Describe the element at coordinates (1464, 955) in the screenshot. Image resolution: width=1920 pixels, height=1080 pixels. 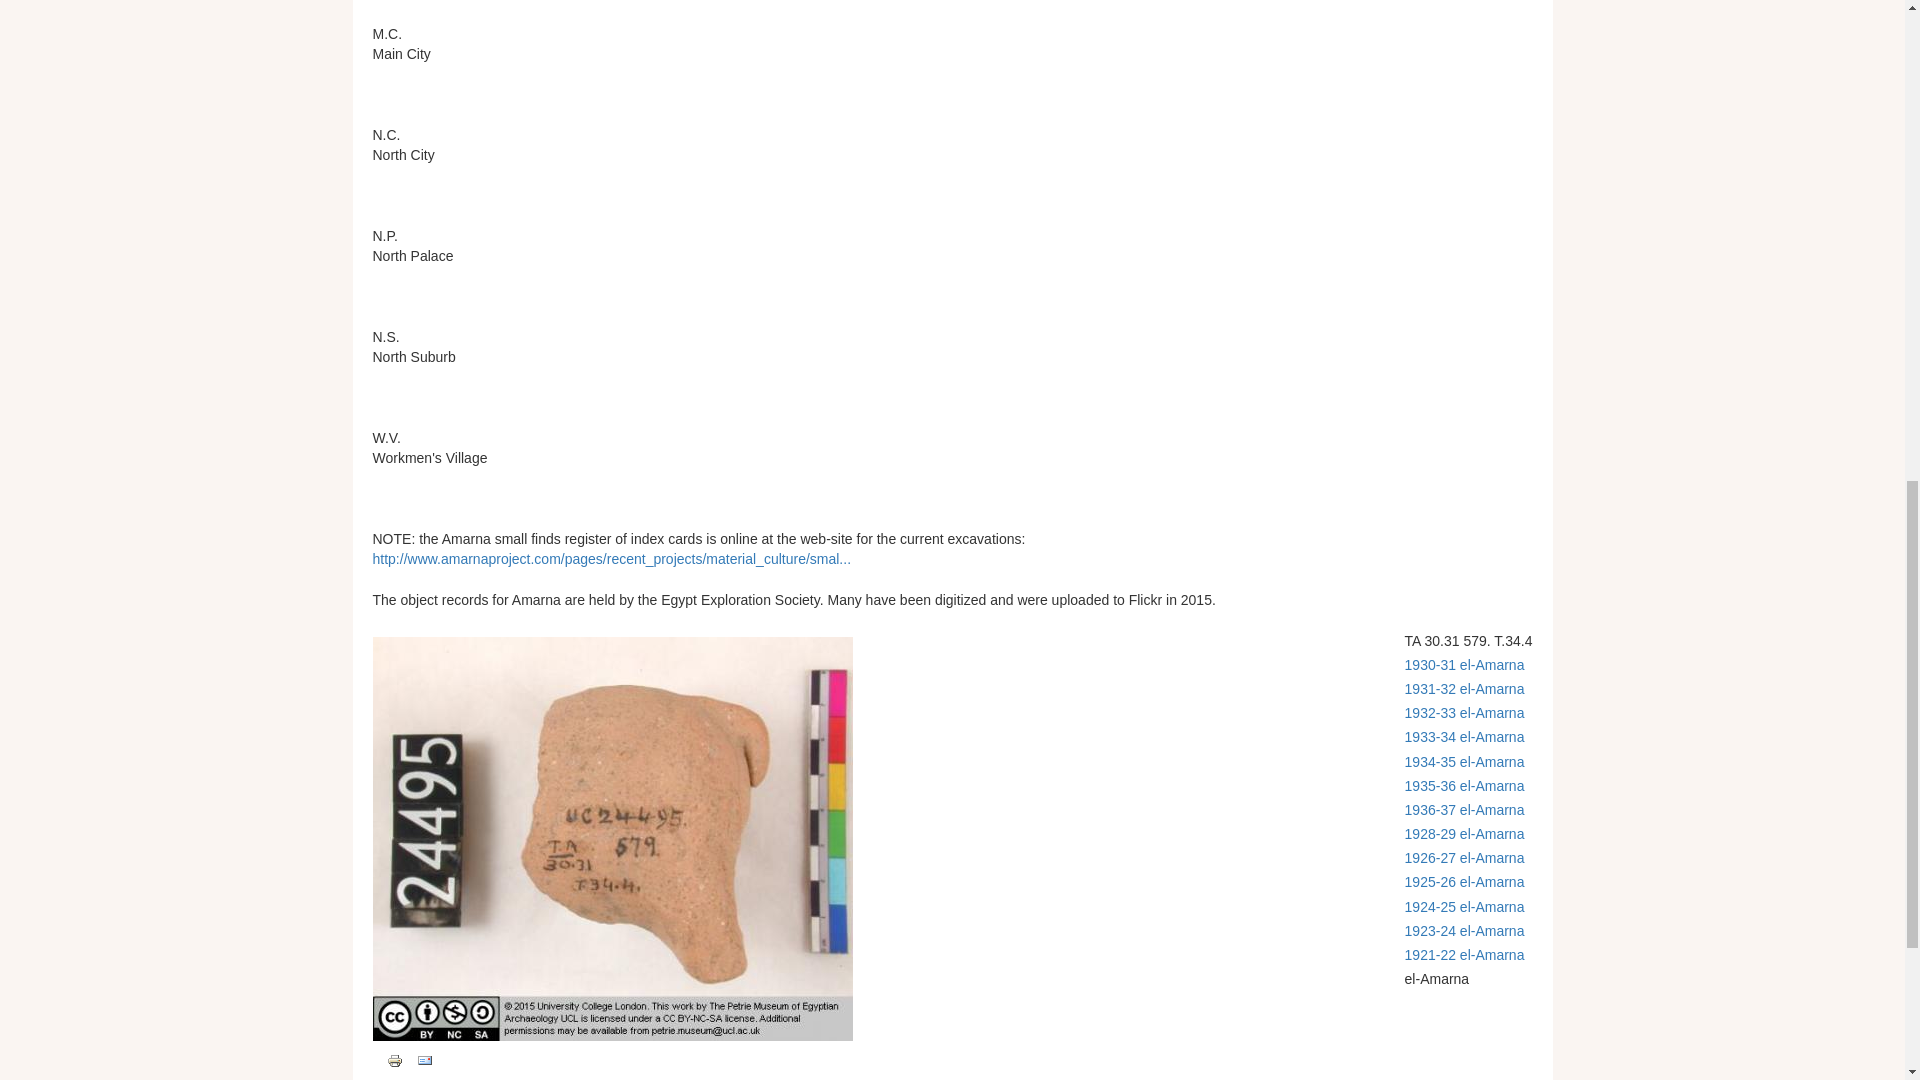
I see `1921-22 el-Amarna` at that location.